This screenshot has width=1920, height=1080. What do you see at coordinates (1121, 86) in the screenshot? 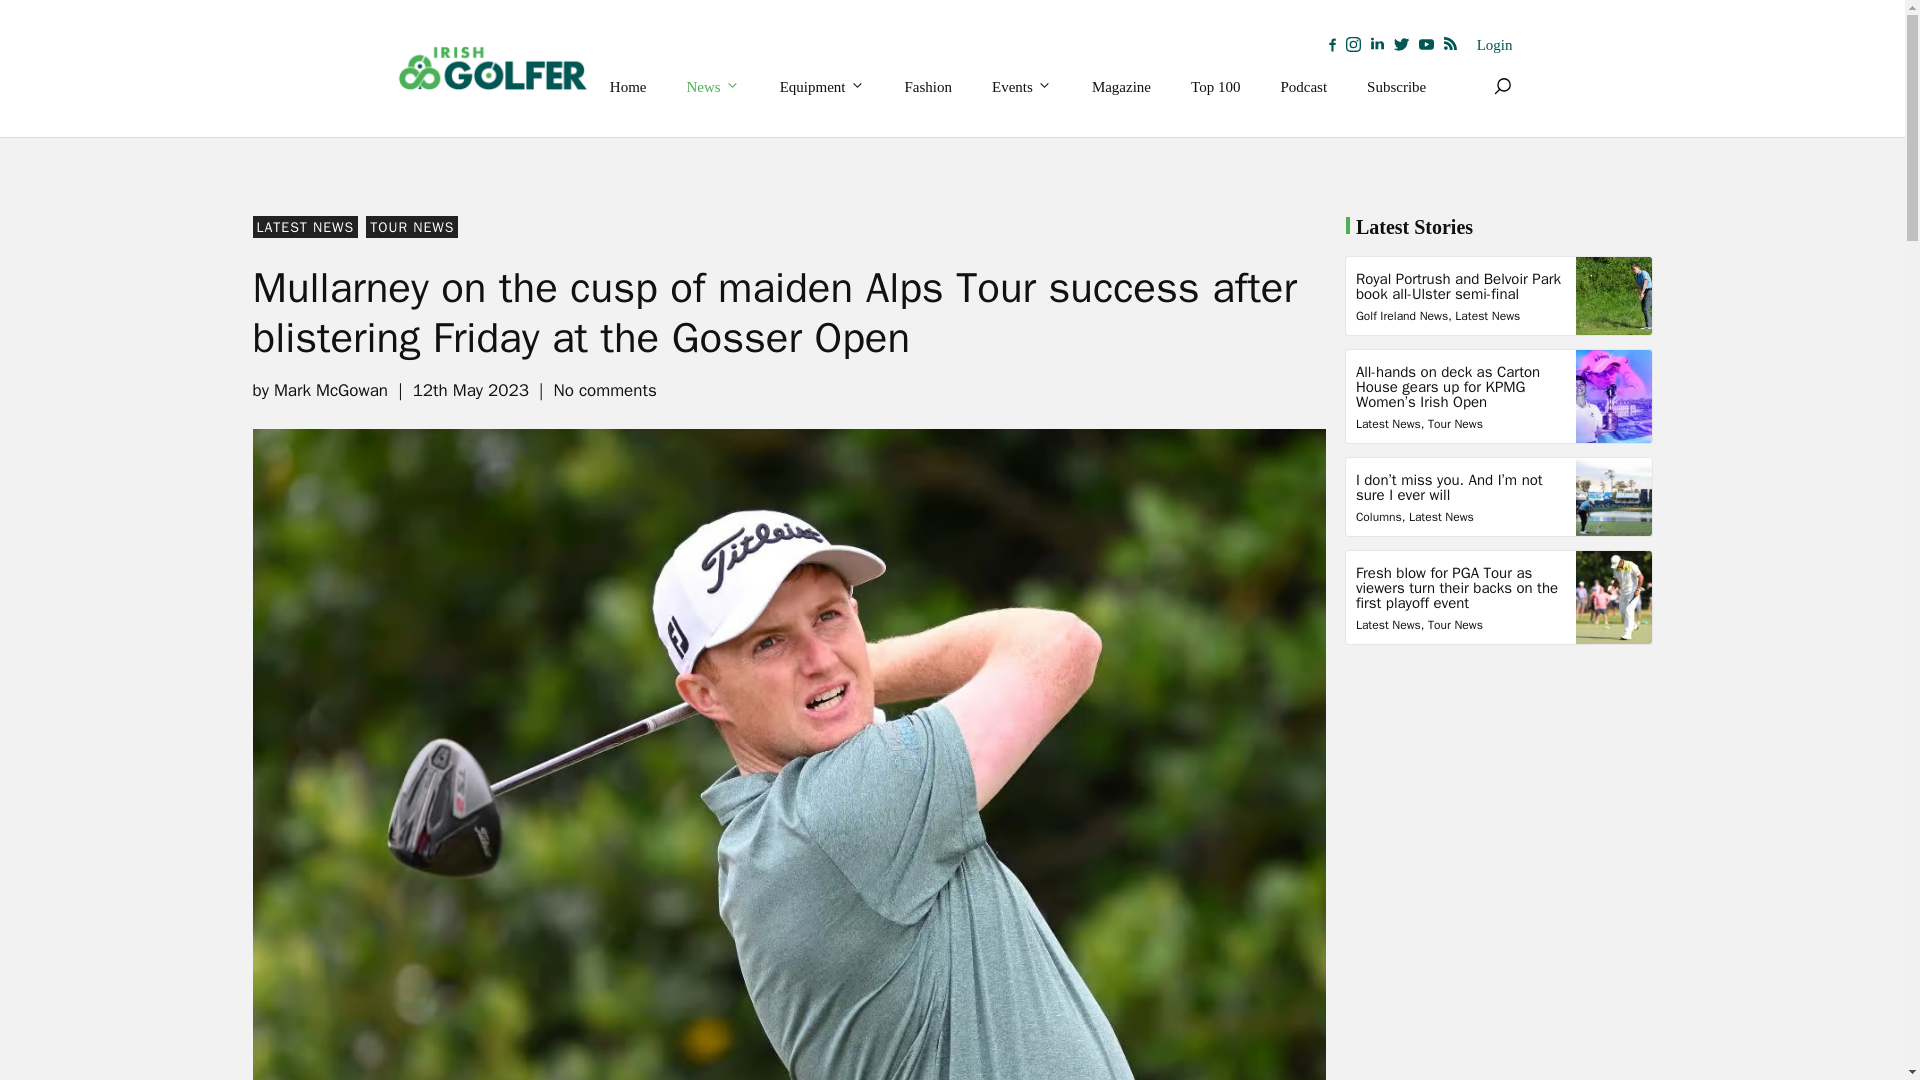
I see `Magazine` at bounding box center [1121, 86].